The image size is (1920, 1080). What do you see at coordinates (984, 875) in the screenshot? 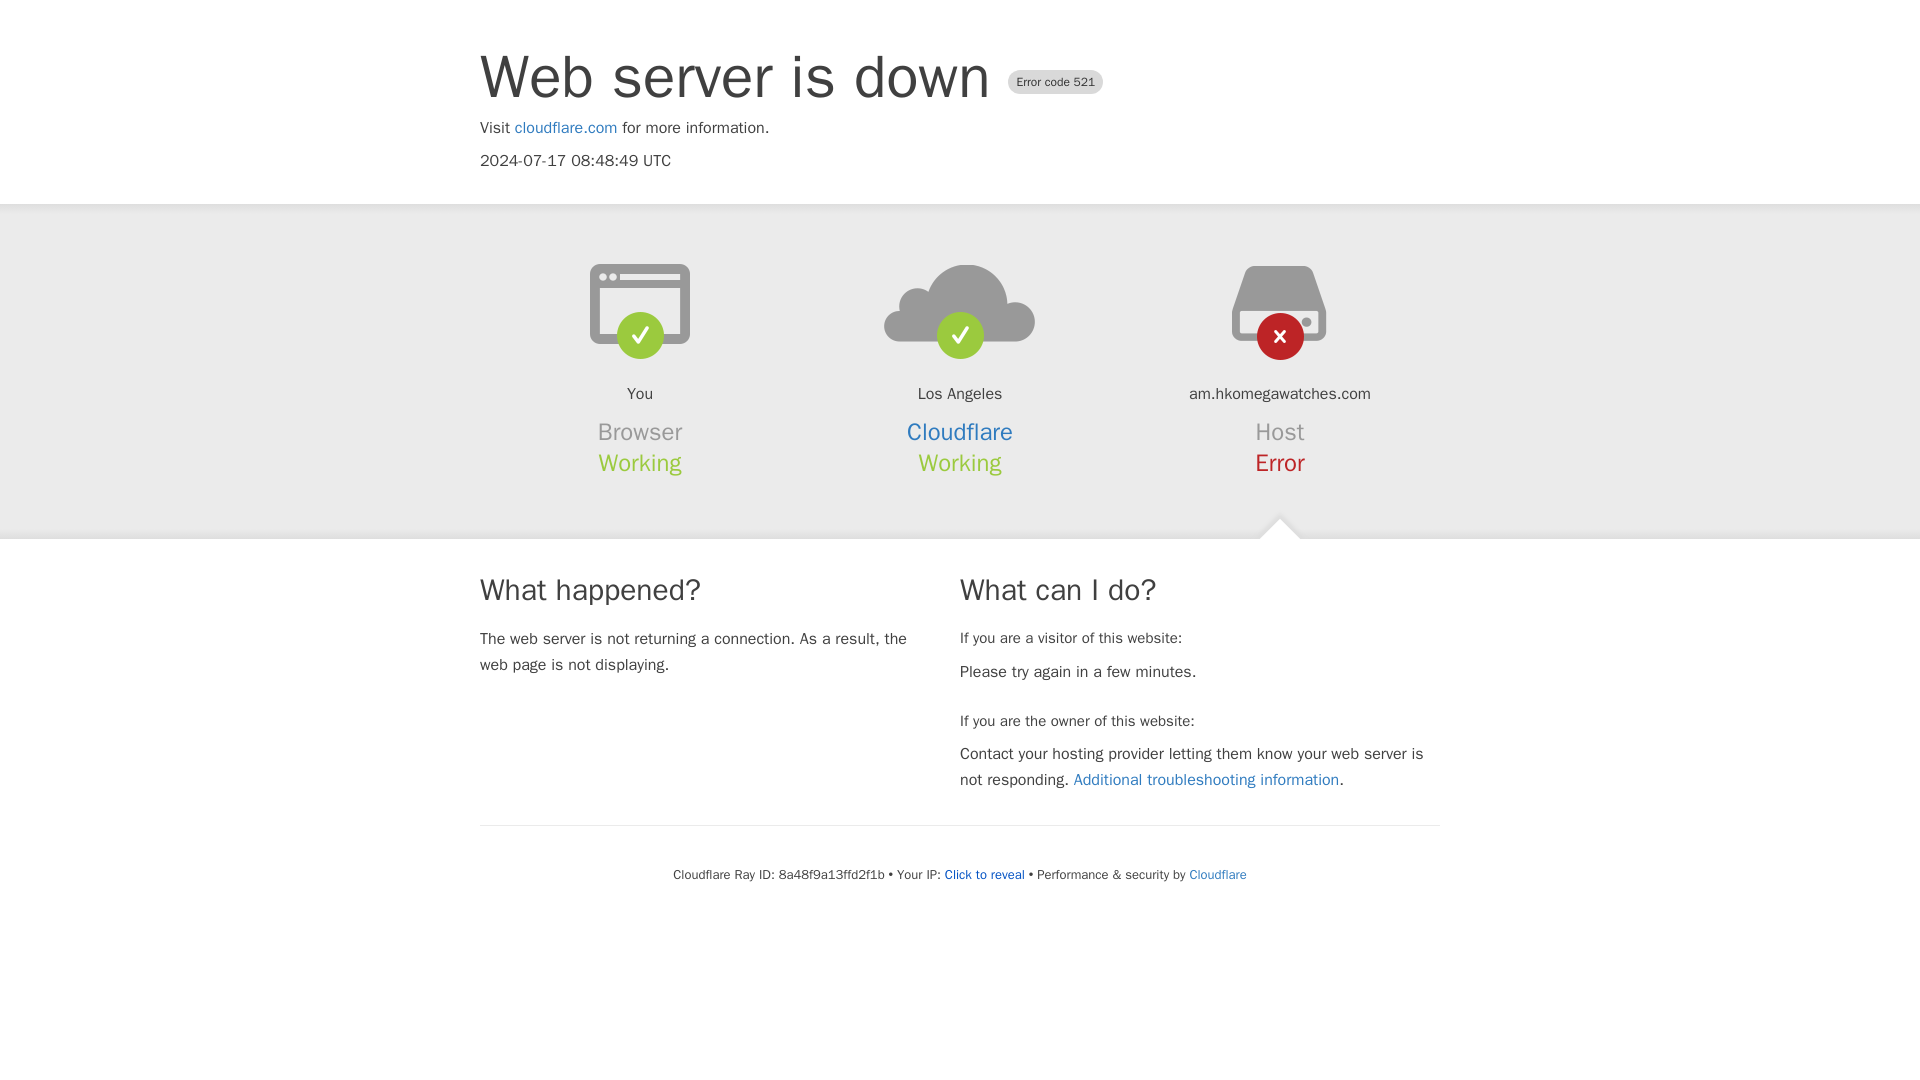
I see `Click to reveal` at bounding box center [984, 875].